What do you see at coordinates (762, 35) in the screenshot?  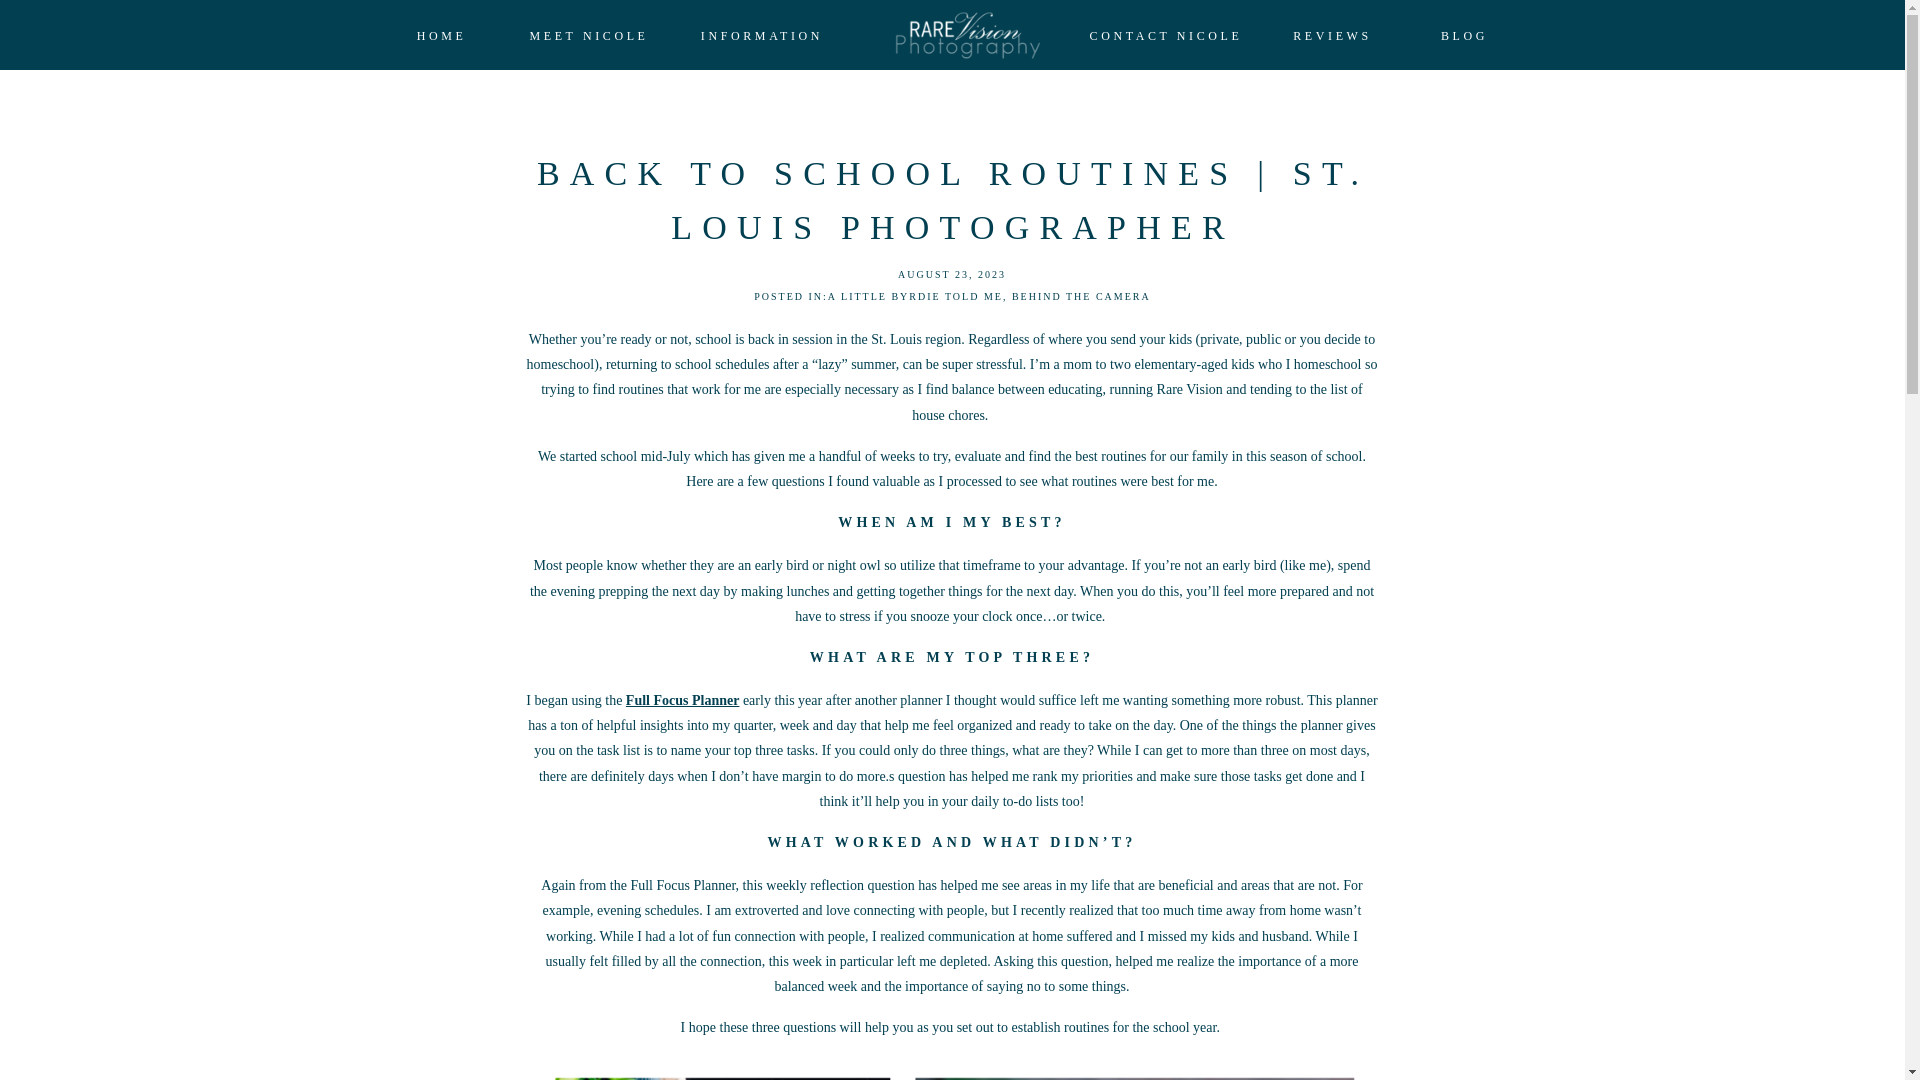 I see `INFORMATION` at bounding box center [762, 35].